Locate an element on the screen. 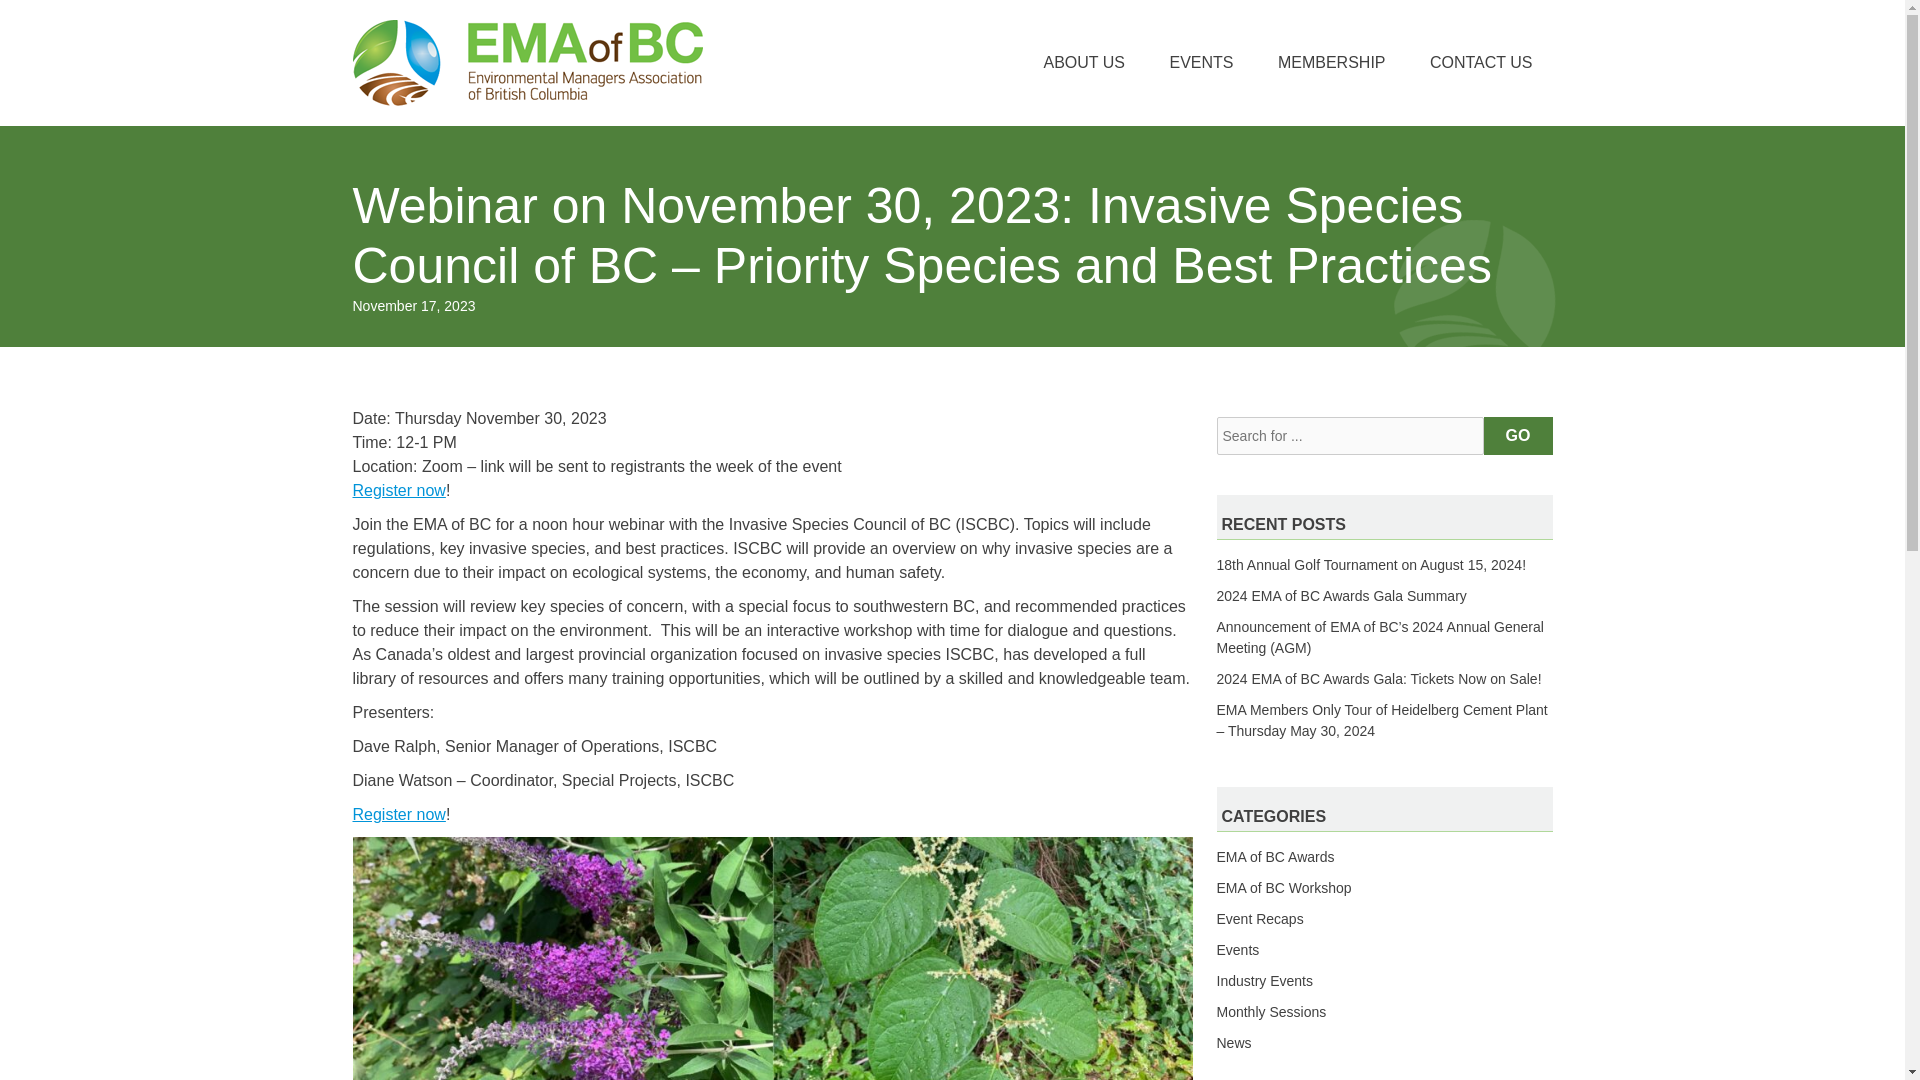 The height and width of the screenshot is (1080, 1920). Monthly Sessions is located at coordinates (1270, 1012).